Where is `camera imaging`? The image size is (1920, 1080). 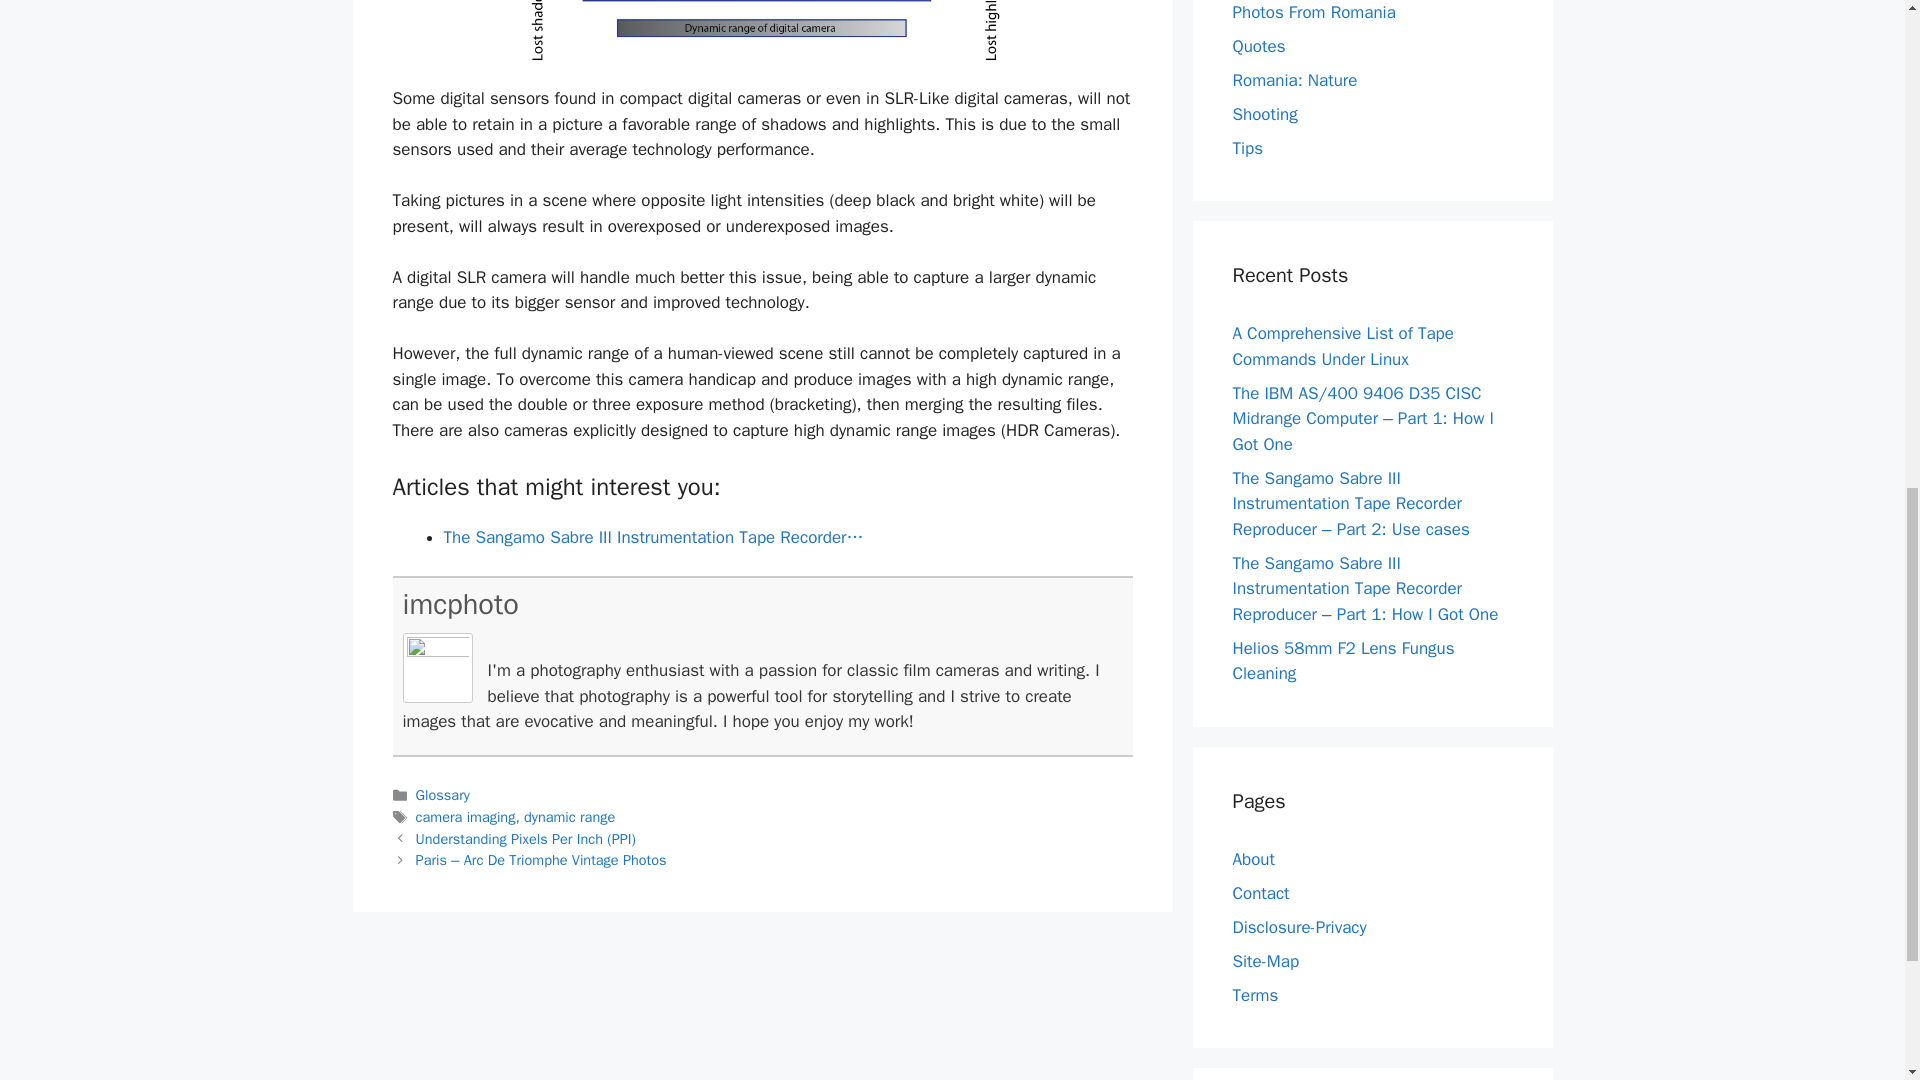
camera imaging is located at coordinates (466, 816).